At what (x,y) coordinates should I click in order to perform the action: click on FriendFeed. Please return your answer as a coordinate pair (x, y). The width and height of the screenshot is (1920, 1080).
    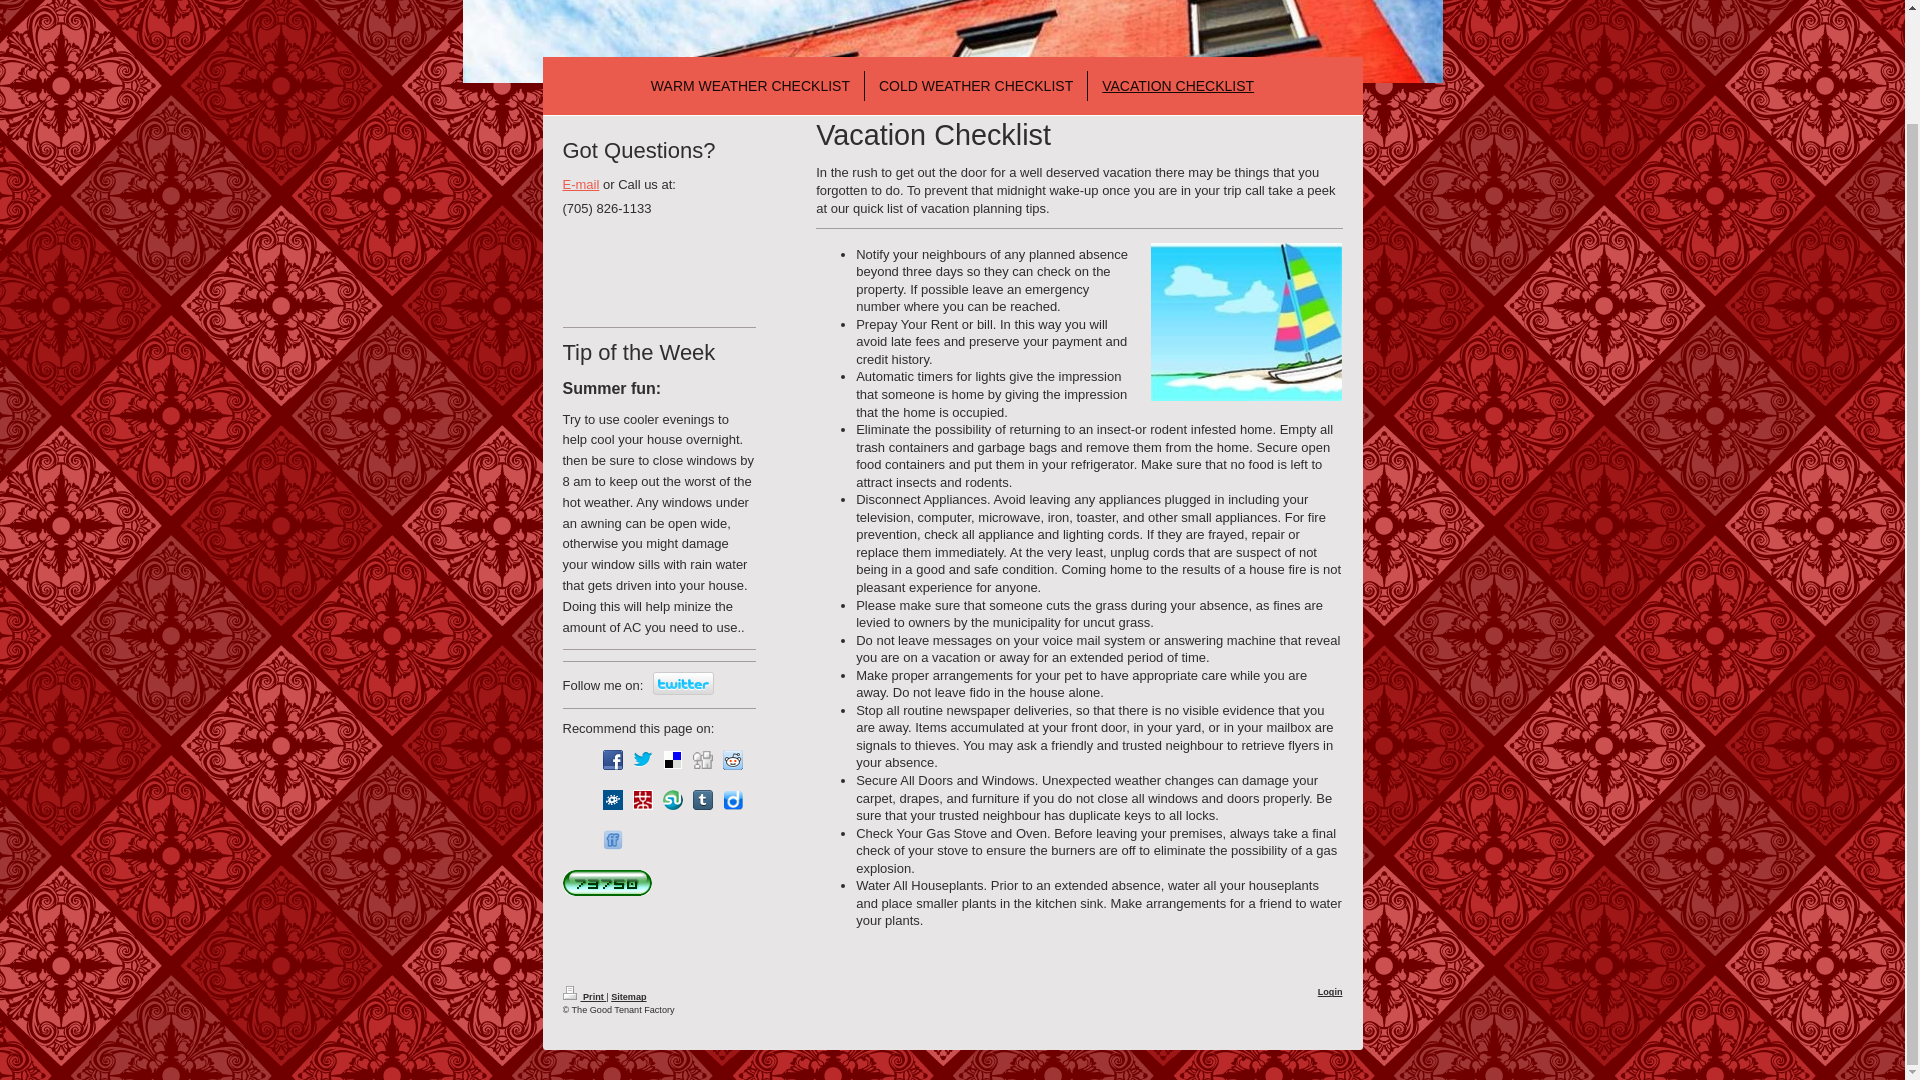
    Looking at the image, I should click on (612, 840).